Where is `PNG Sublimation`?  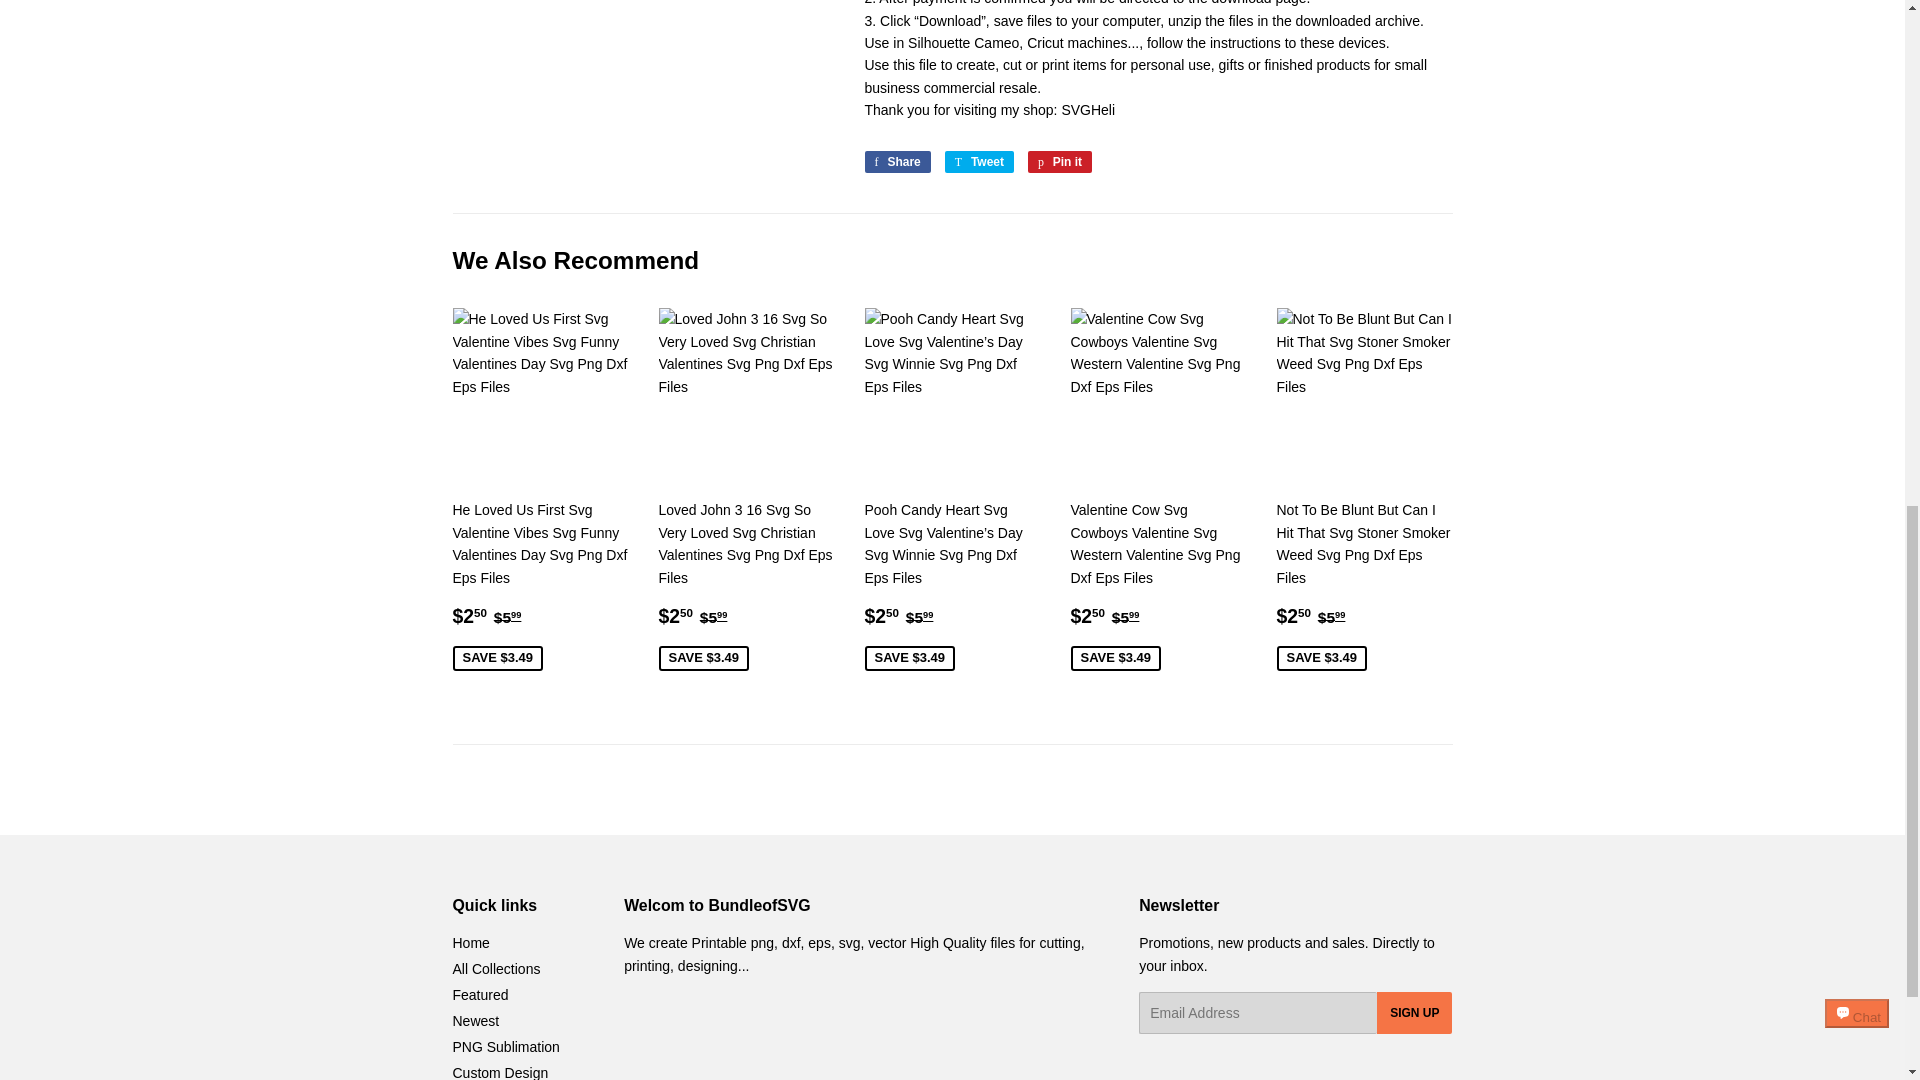
PNG Sublimation is located at coordinates (978, 162).